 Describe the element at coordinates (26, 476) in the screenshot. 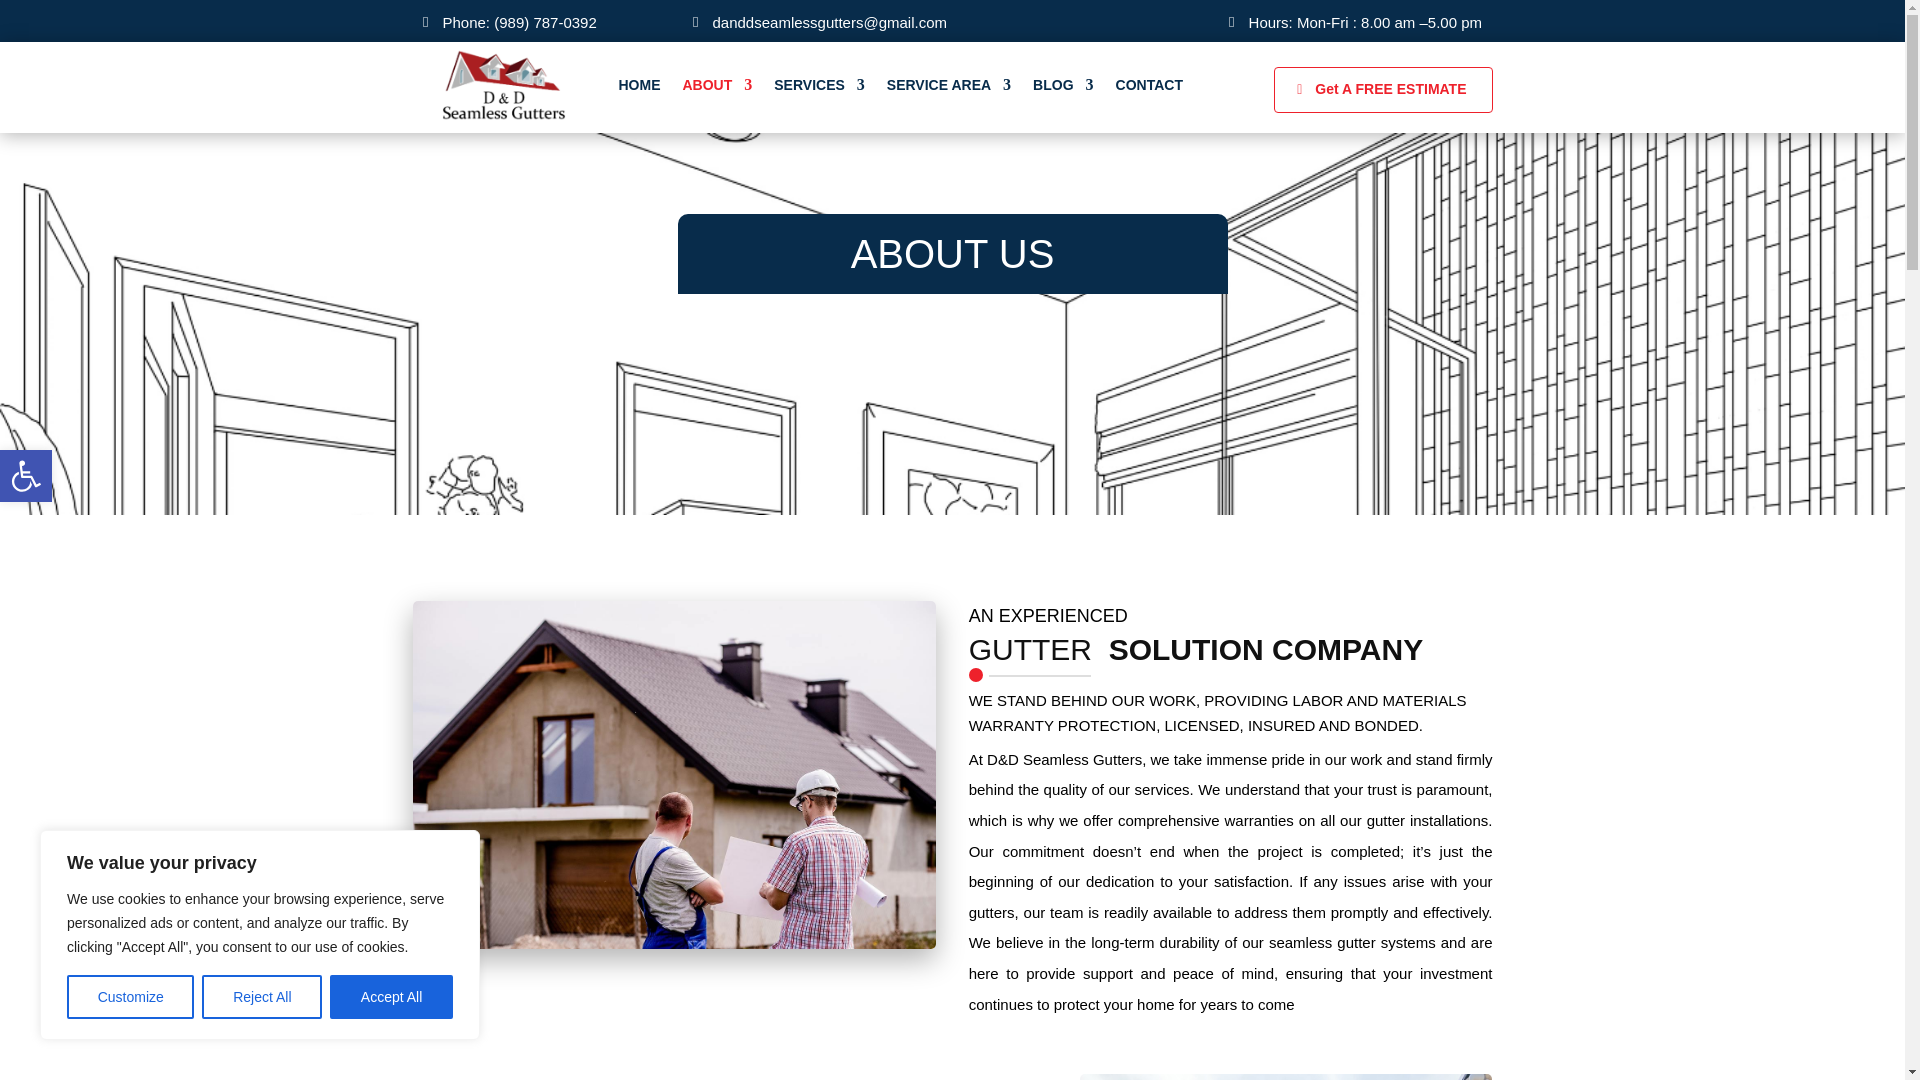

I see `SERVICES` at that location.